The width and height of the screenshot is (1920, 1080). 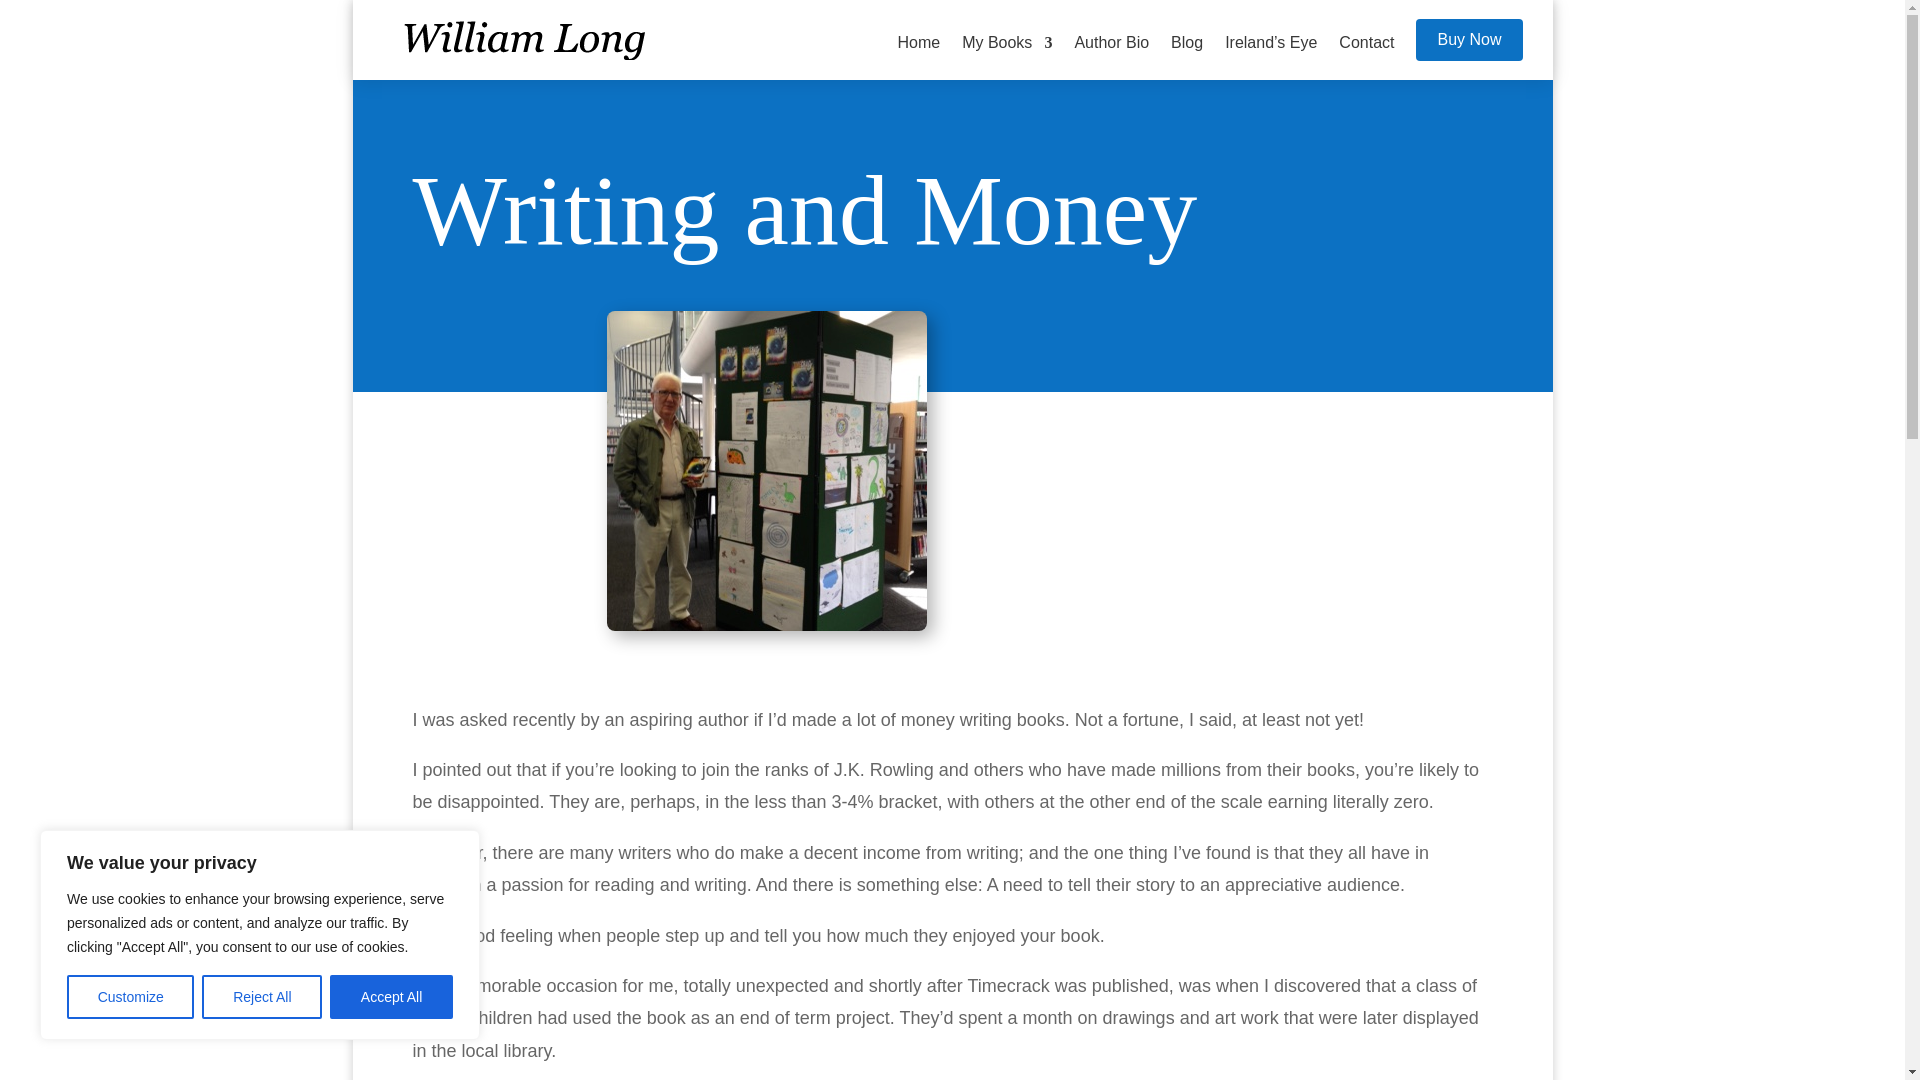 I want to click on Accept All, so click(x=392, y=997).